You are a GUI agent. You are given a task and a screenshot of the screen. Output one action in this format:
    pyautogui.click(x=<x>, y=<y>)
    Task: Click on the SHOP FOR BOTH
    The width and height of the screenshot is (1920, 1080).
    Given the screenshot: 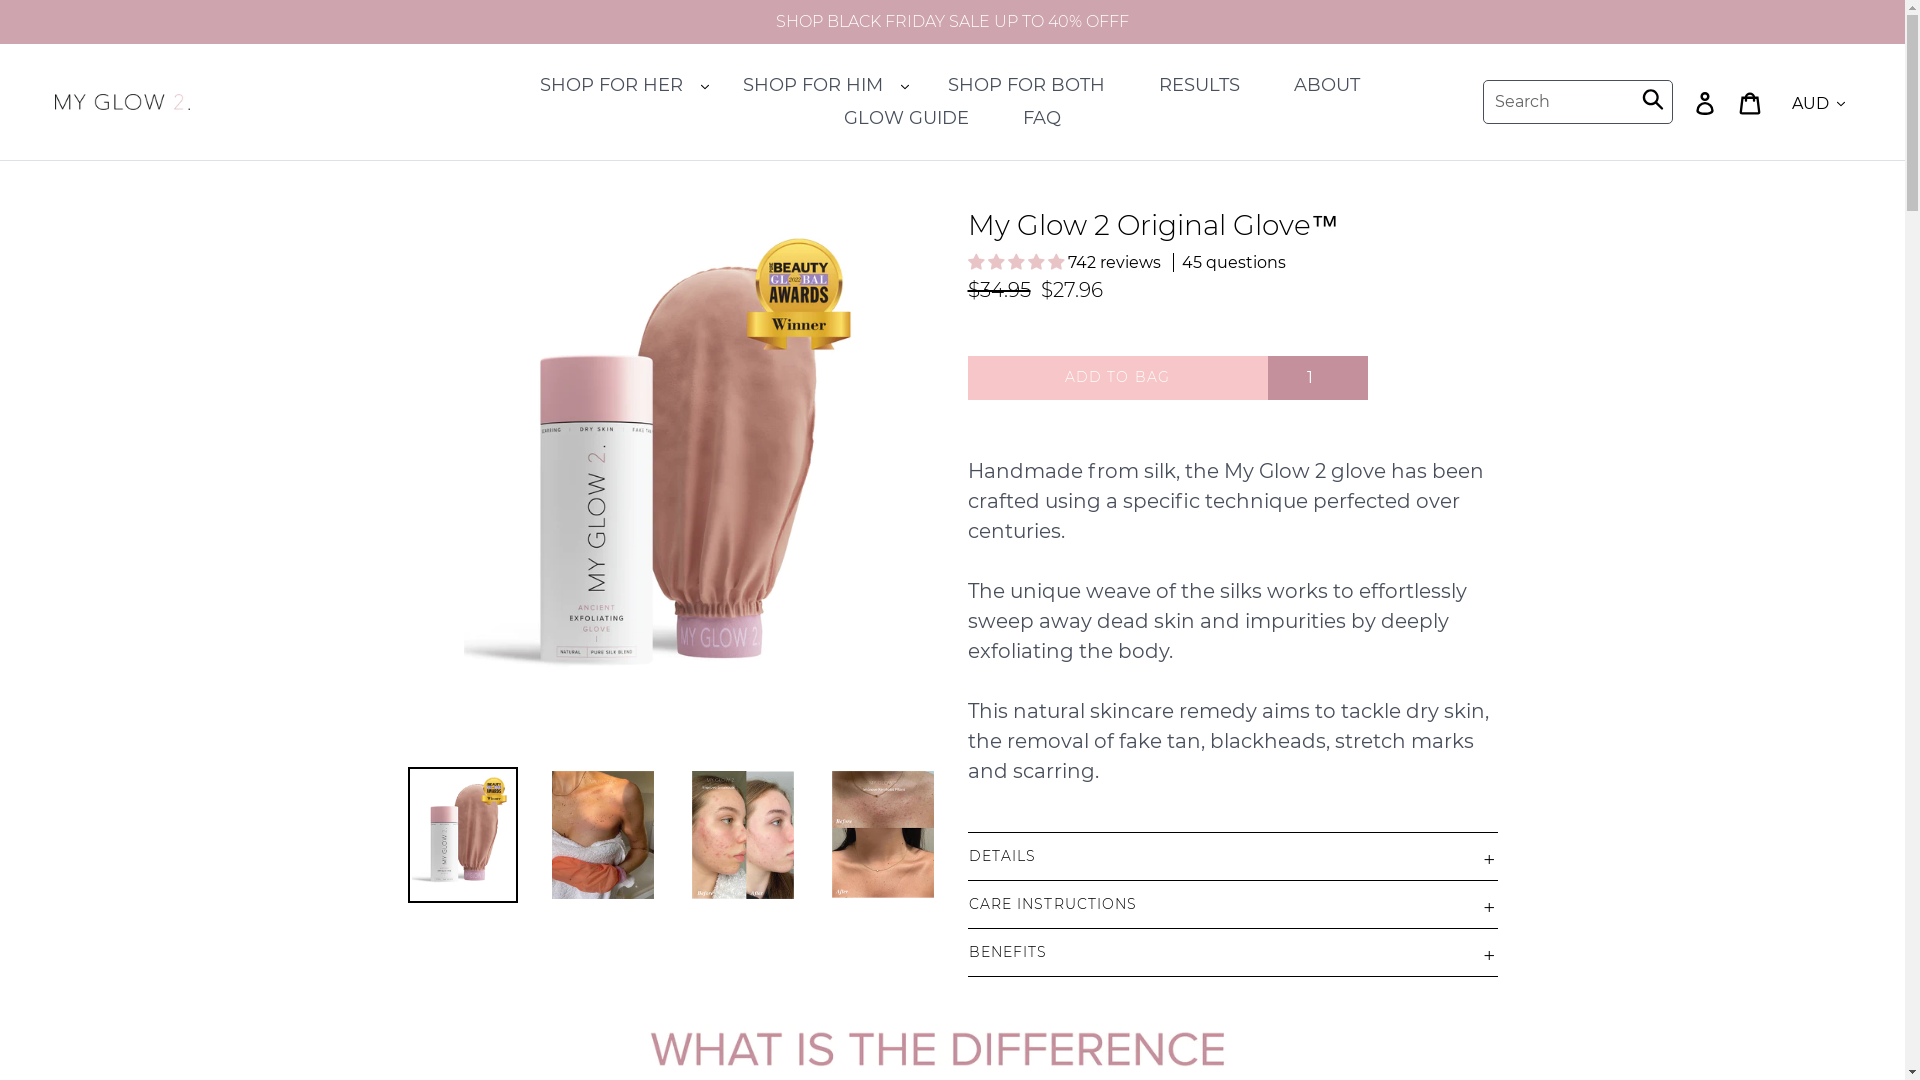 What is the action you would take?
    pyautogui.click(x=1026, y=86)
    